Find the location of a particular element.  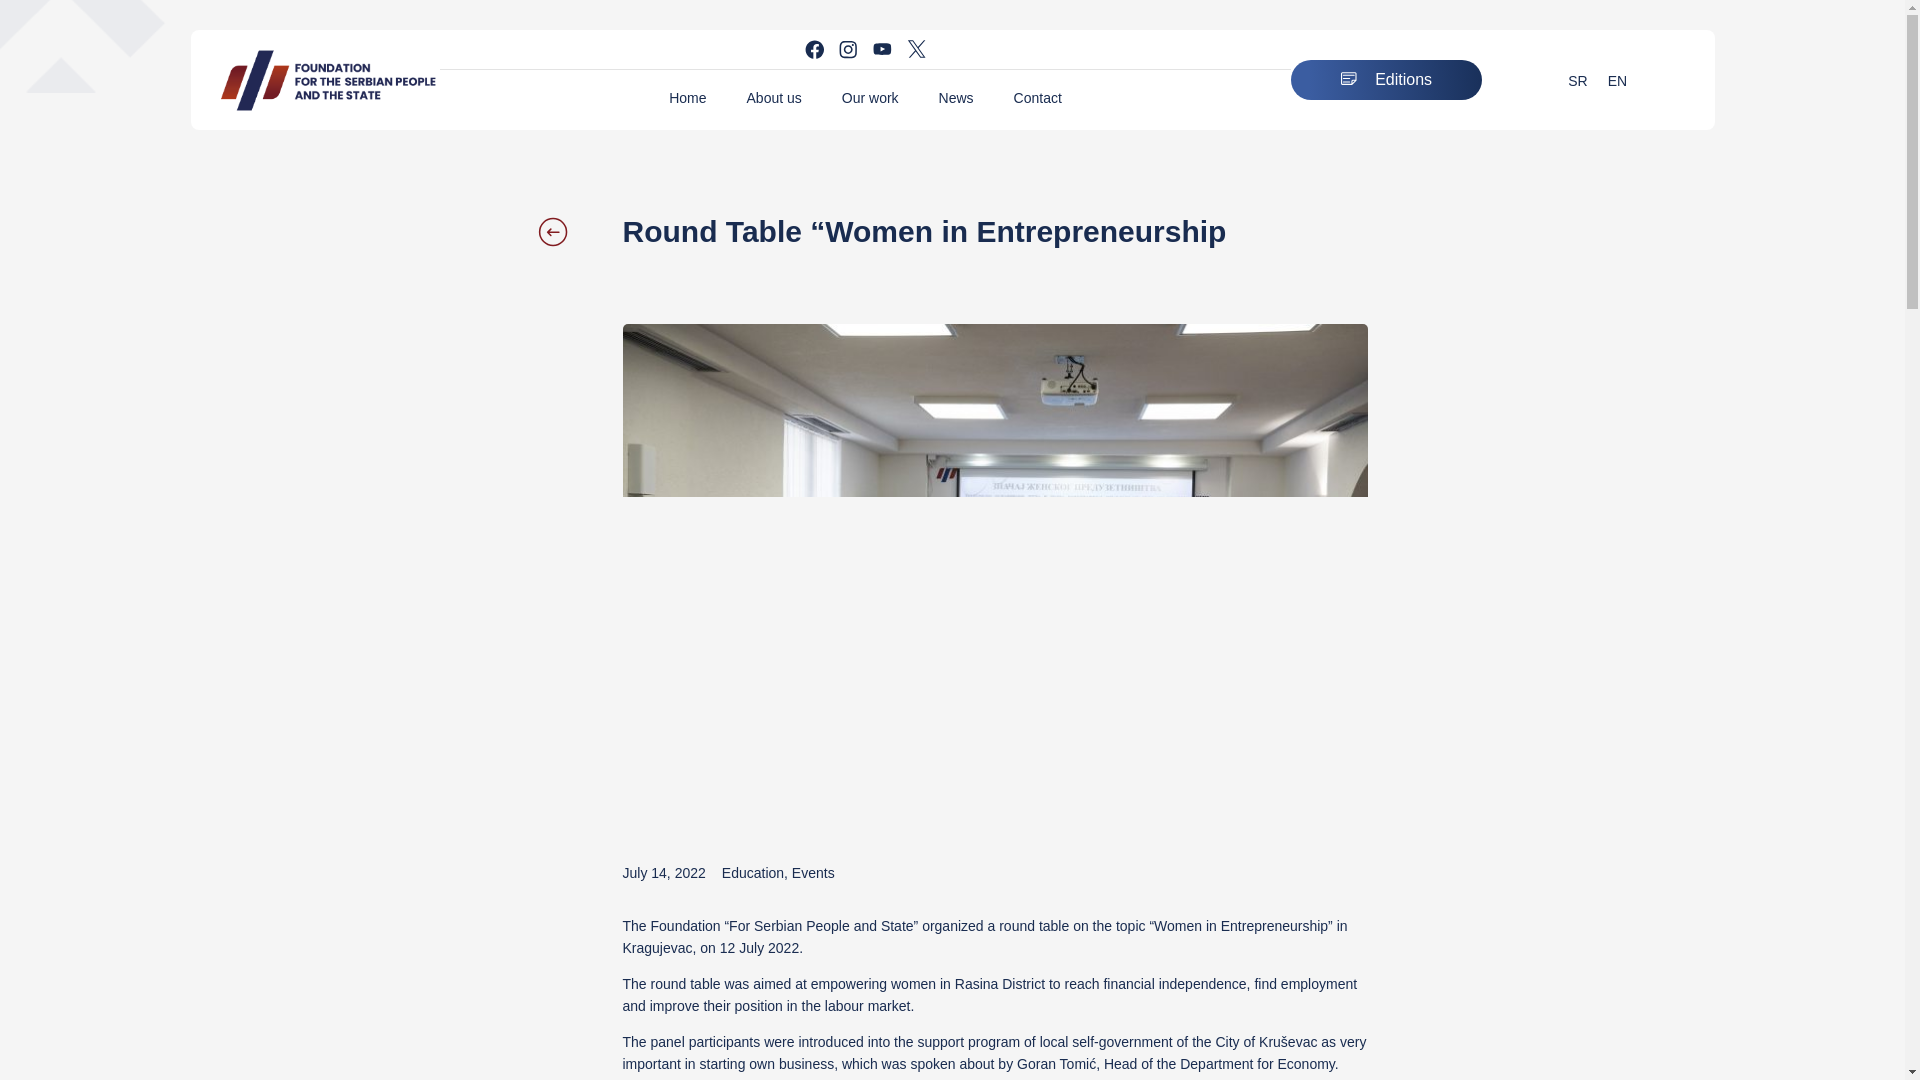

Contact is located at coordinates (1038, 97).